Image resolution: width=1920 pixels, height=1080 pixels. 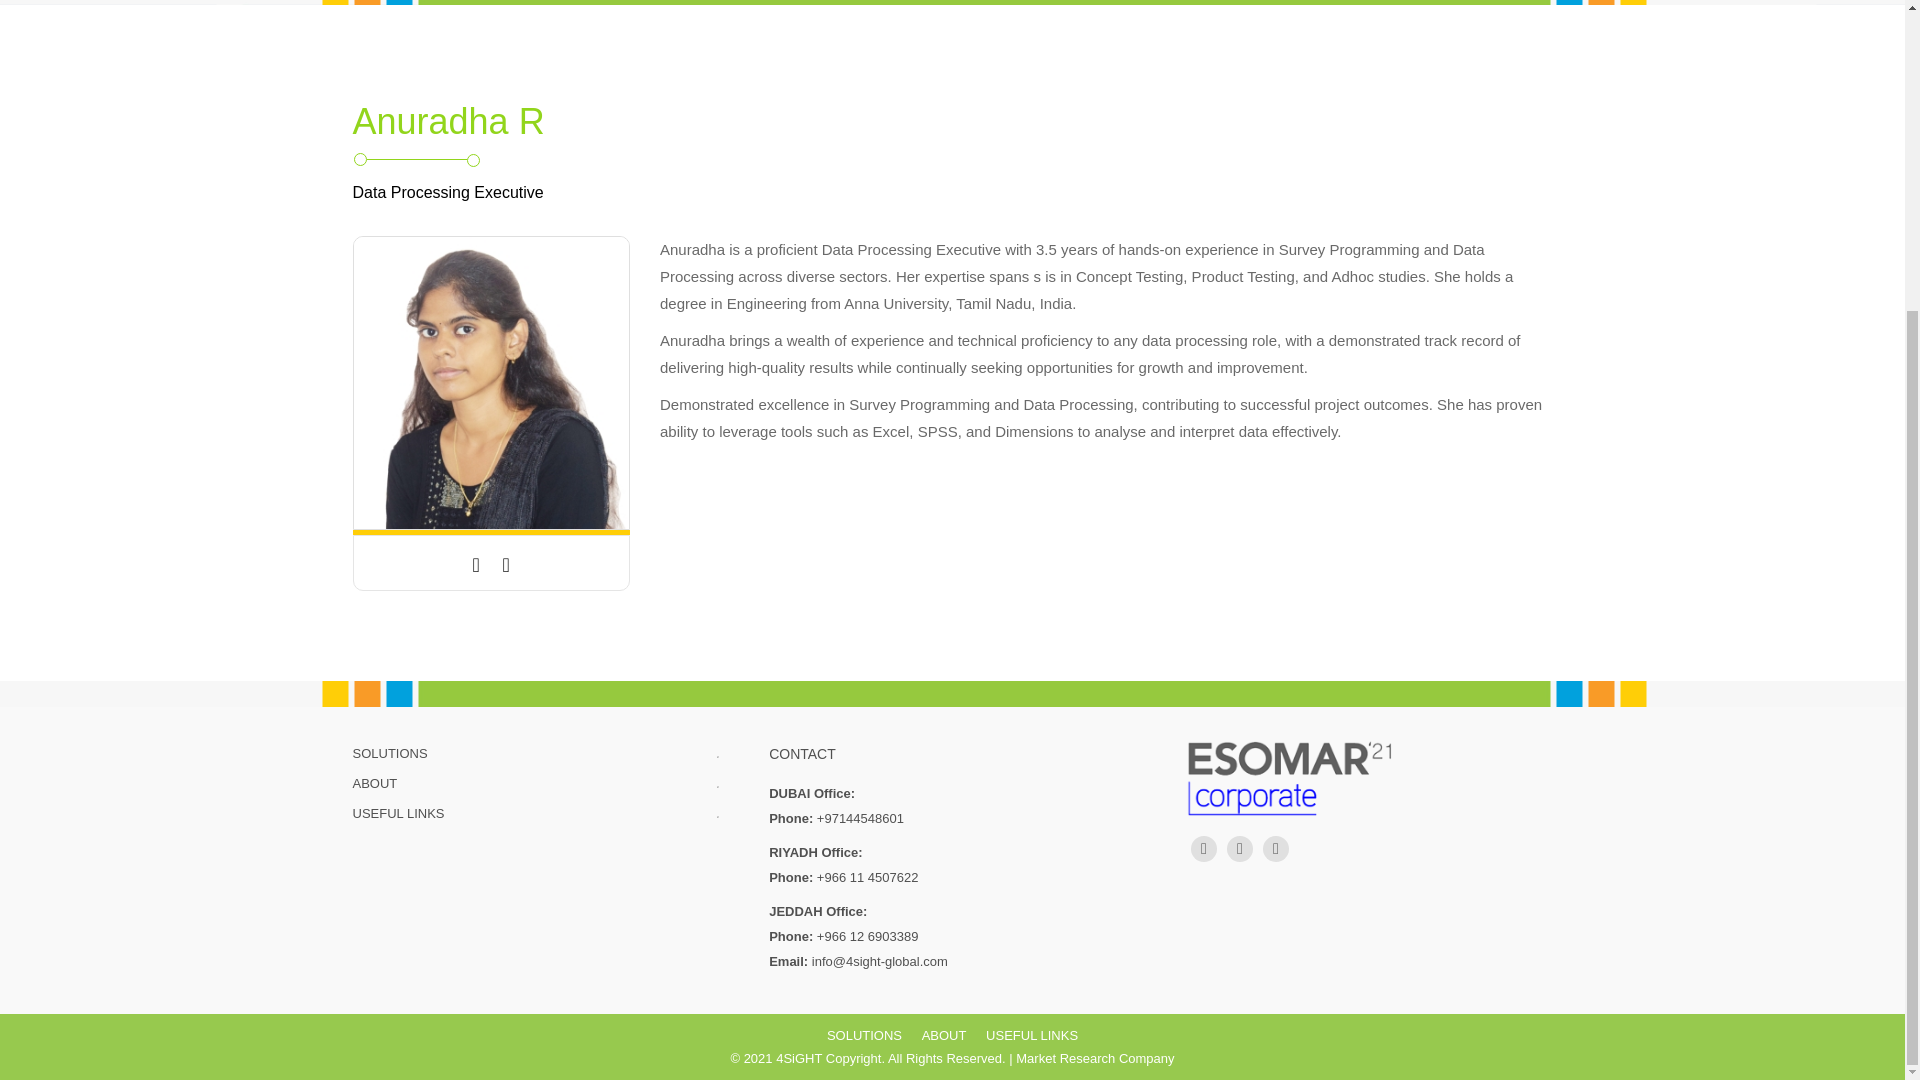 What do you see at coordinates (1370, 778) in the screenshot?
I see `ESOMAR Membership Information` at bounding box center [1370, 778].